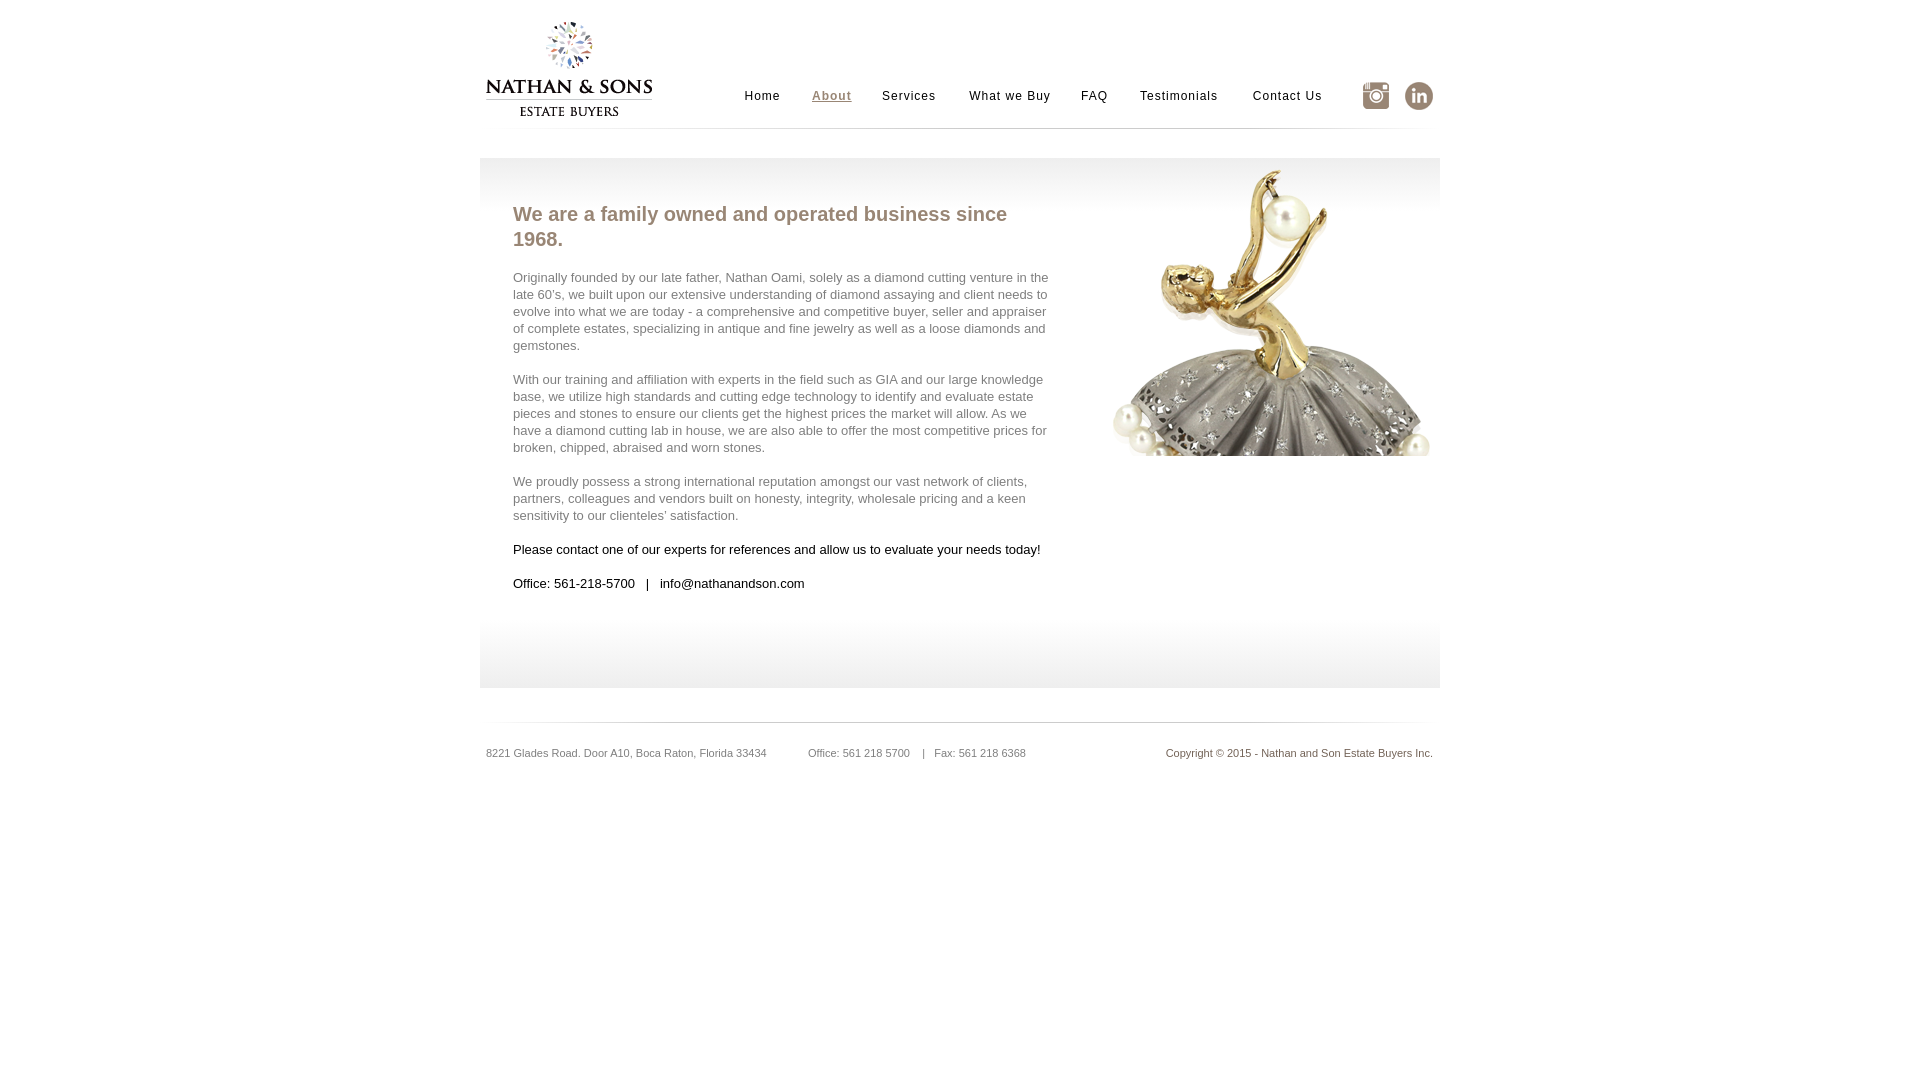 This screenshot has height=1080, width=1920. Describe the element at coordinates (1178, 96) in the screenshot. I see `Testimonials` at that location.